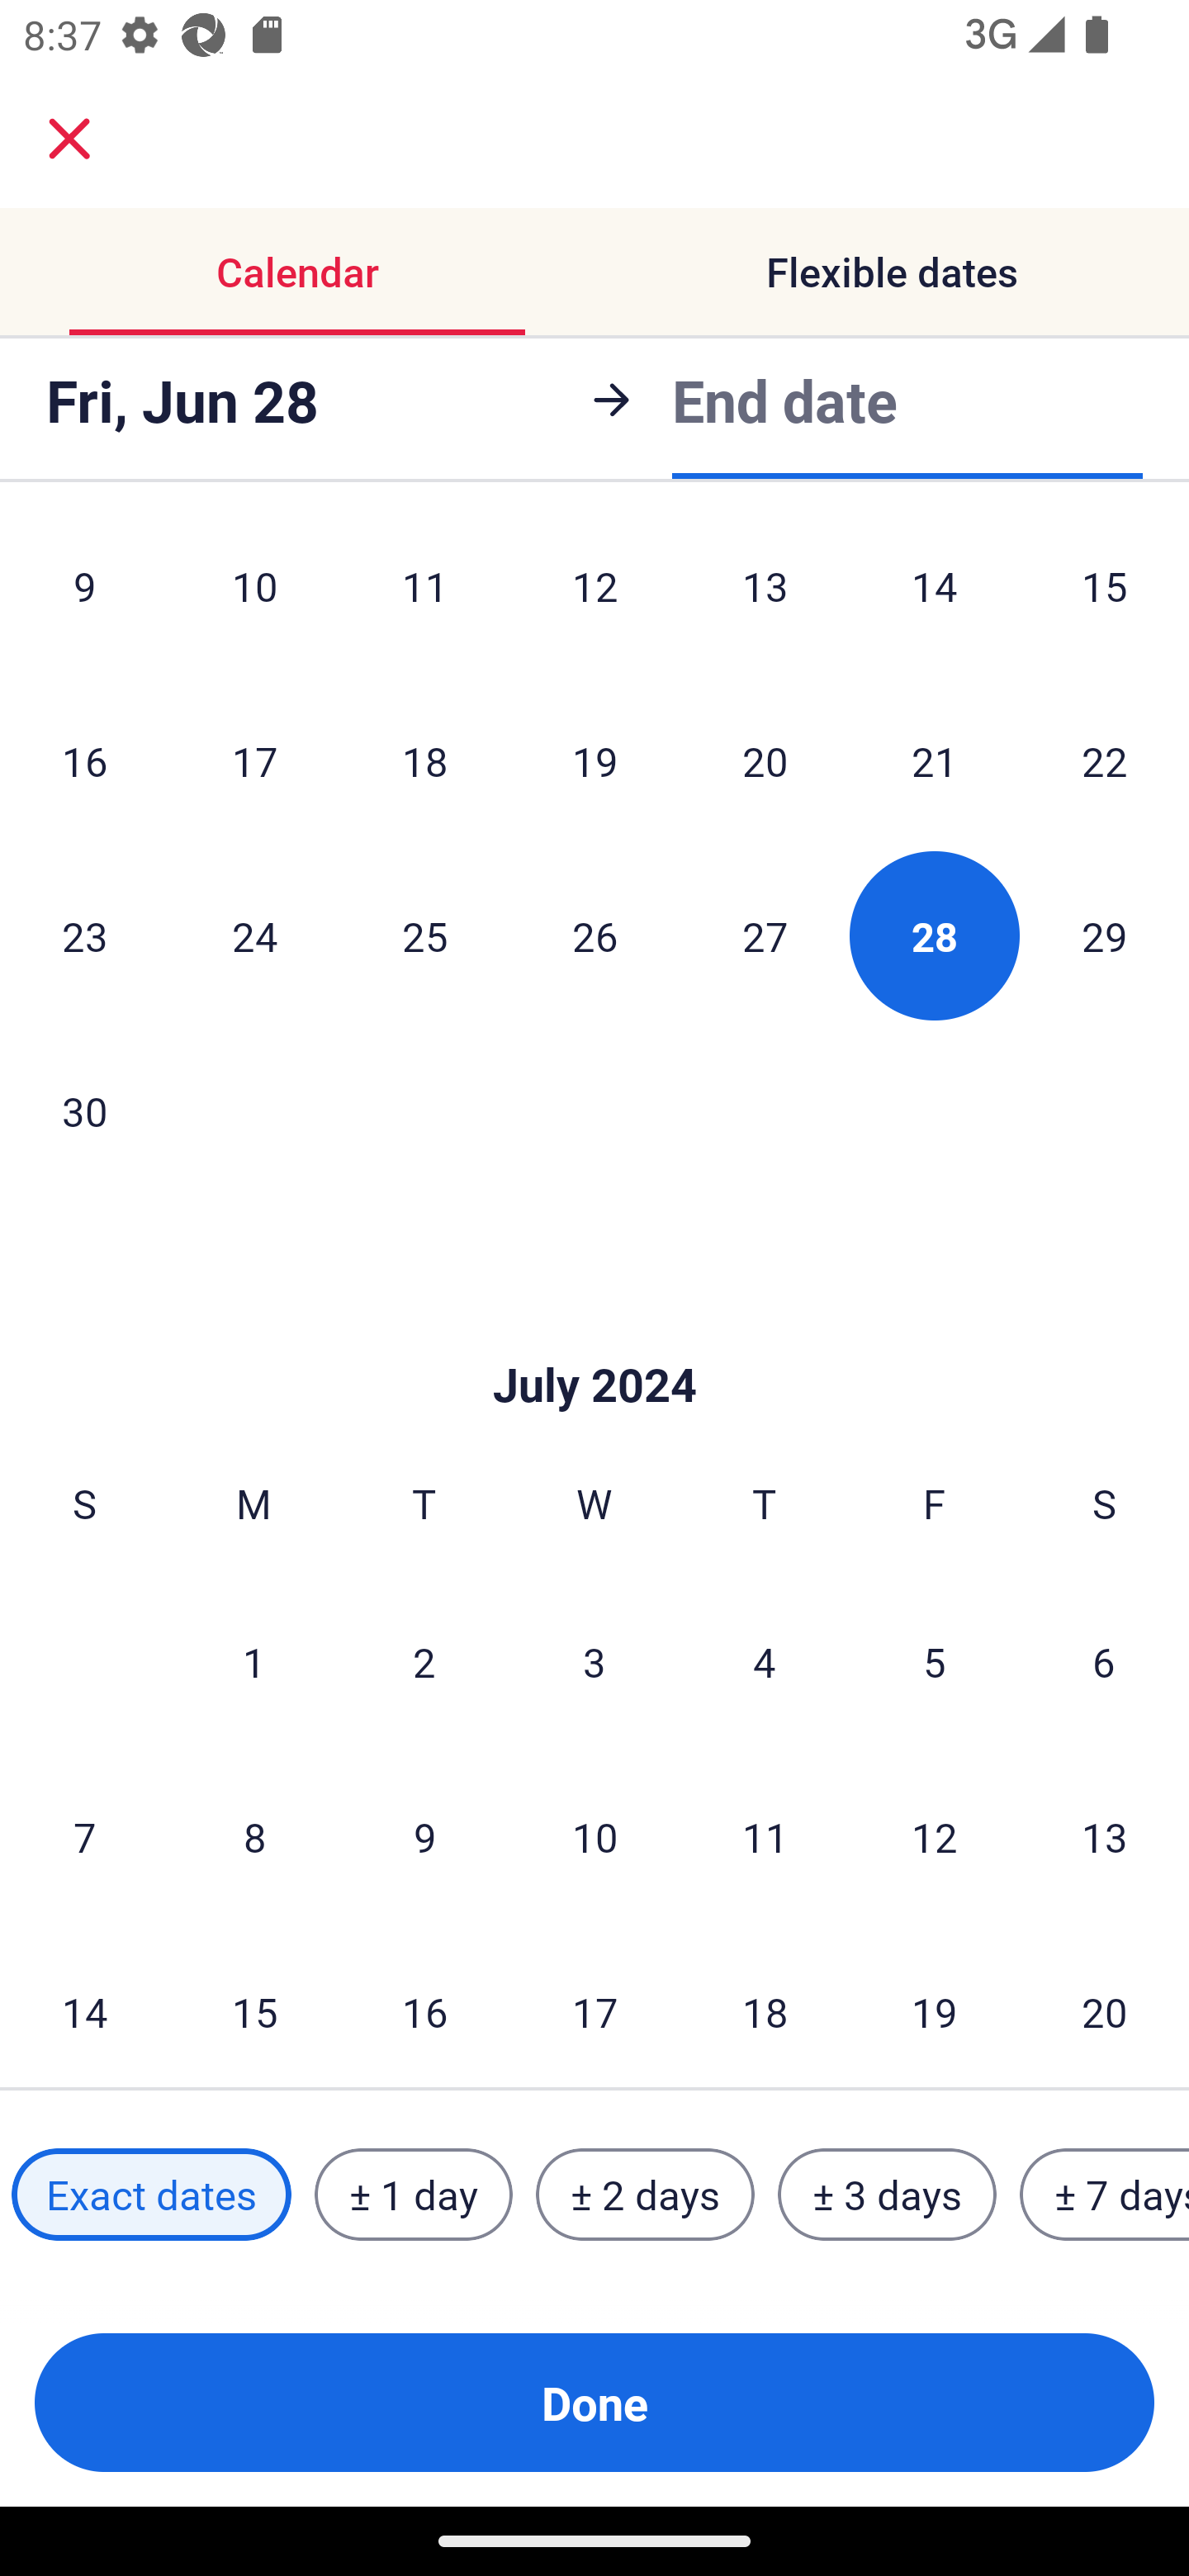  I want to click on 10 Wednesday, July 10, 2024, so click(594, 1836).